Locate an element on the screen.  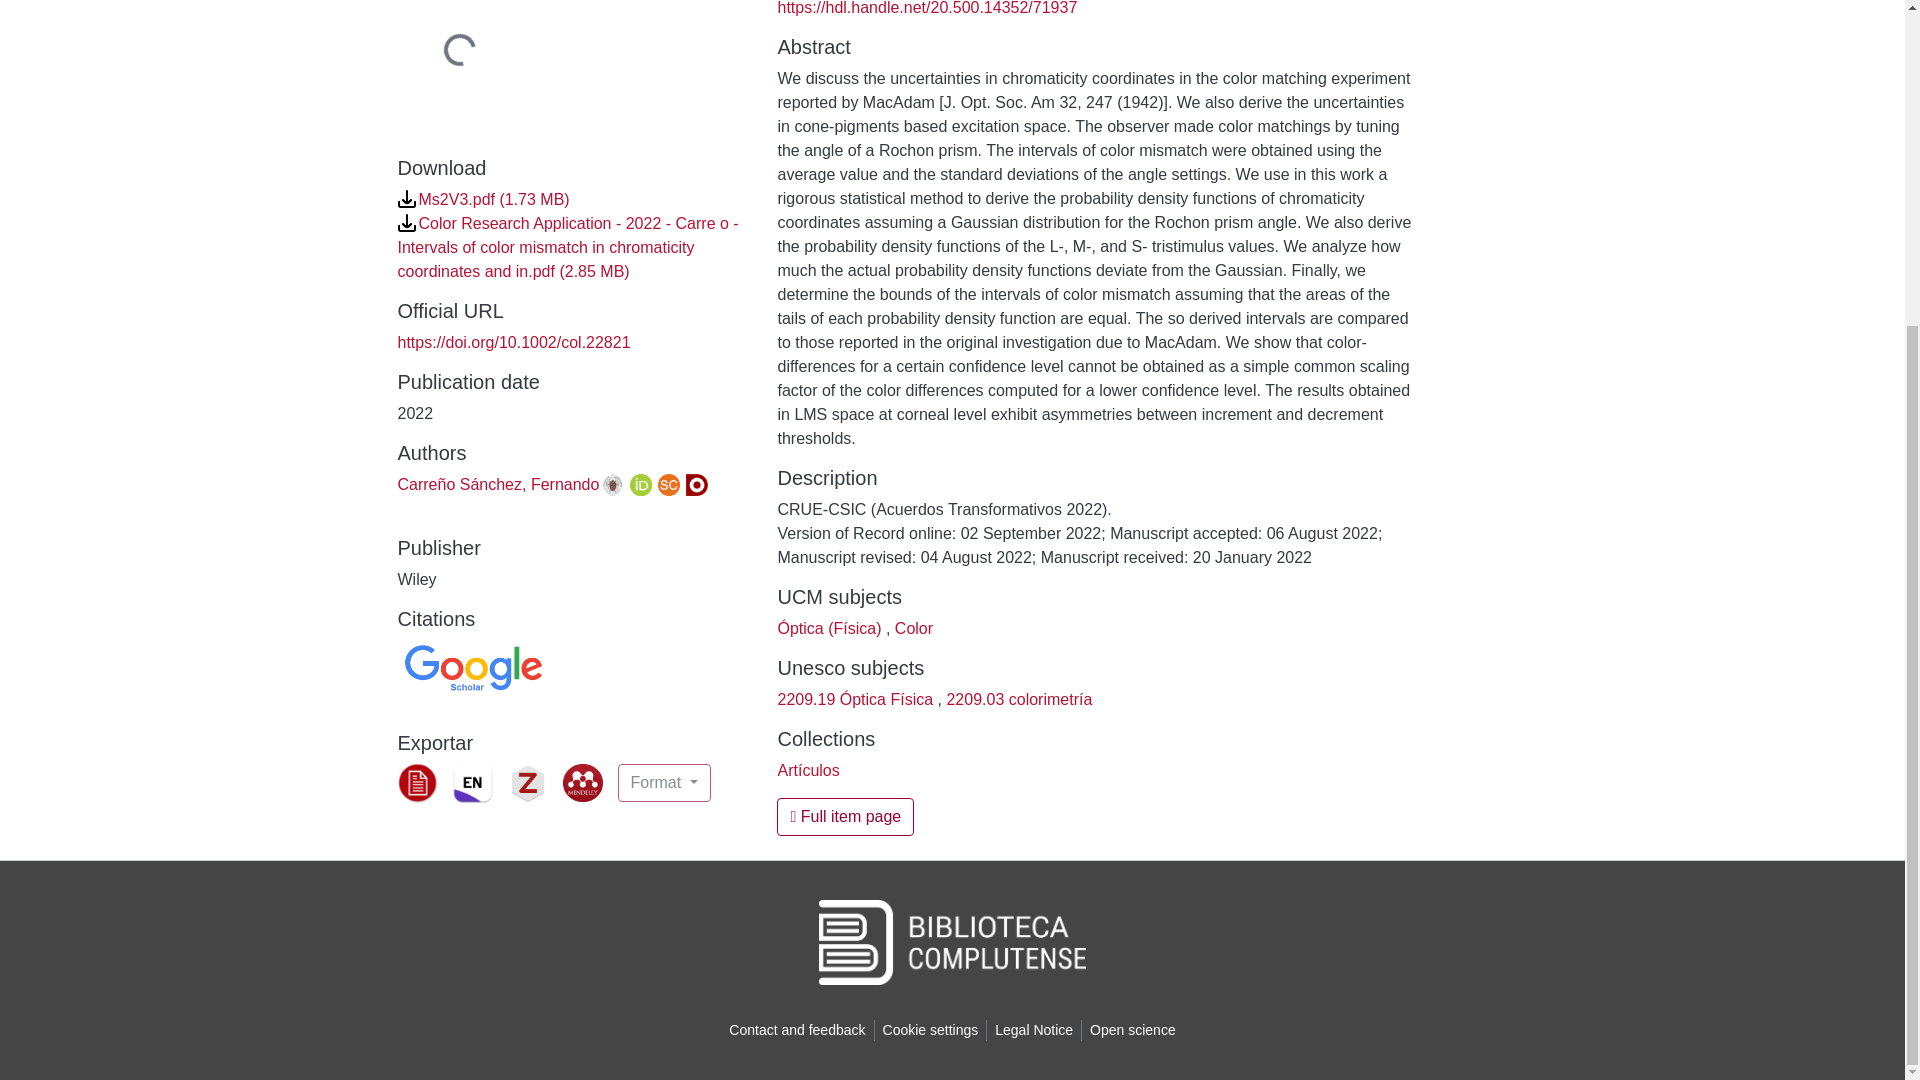
ENDNOTE is located at coordinates (471, 782).